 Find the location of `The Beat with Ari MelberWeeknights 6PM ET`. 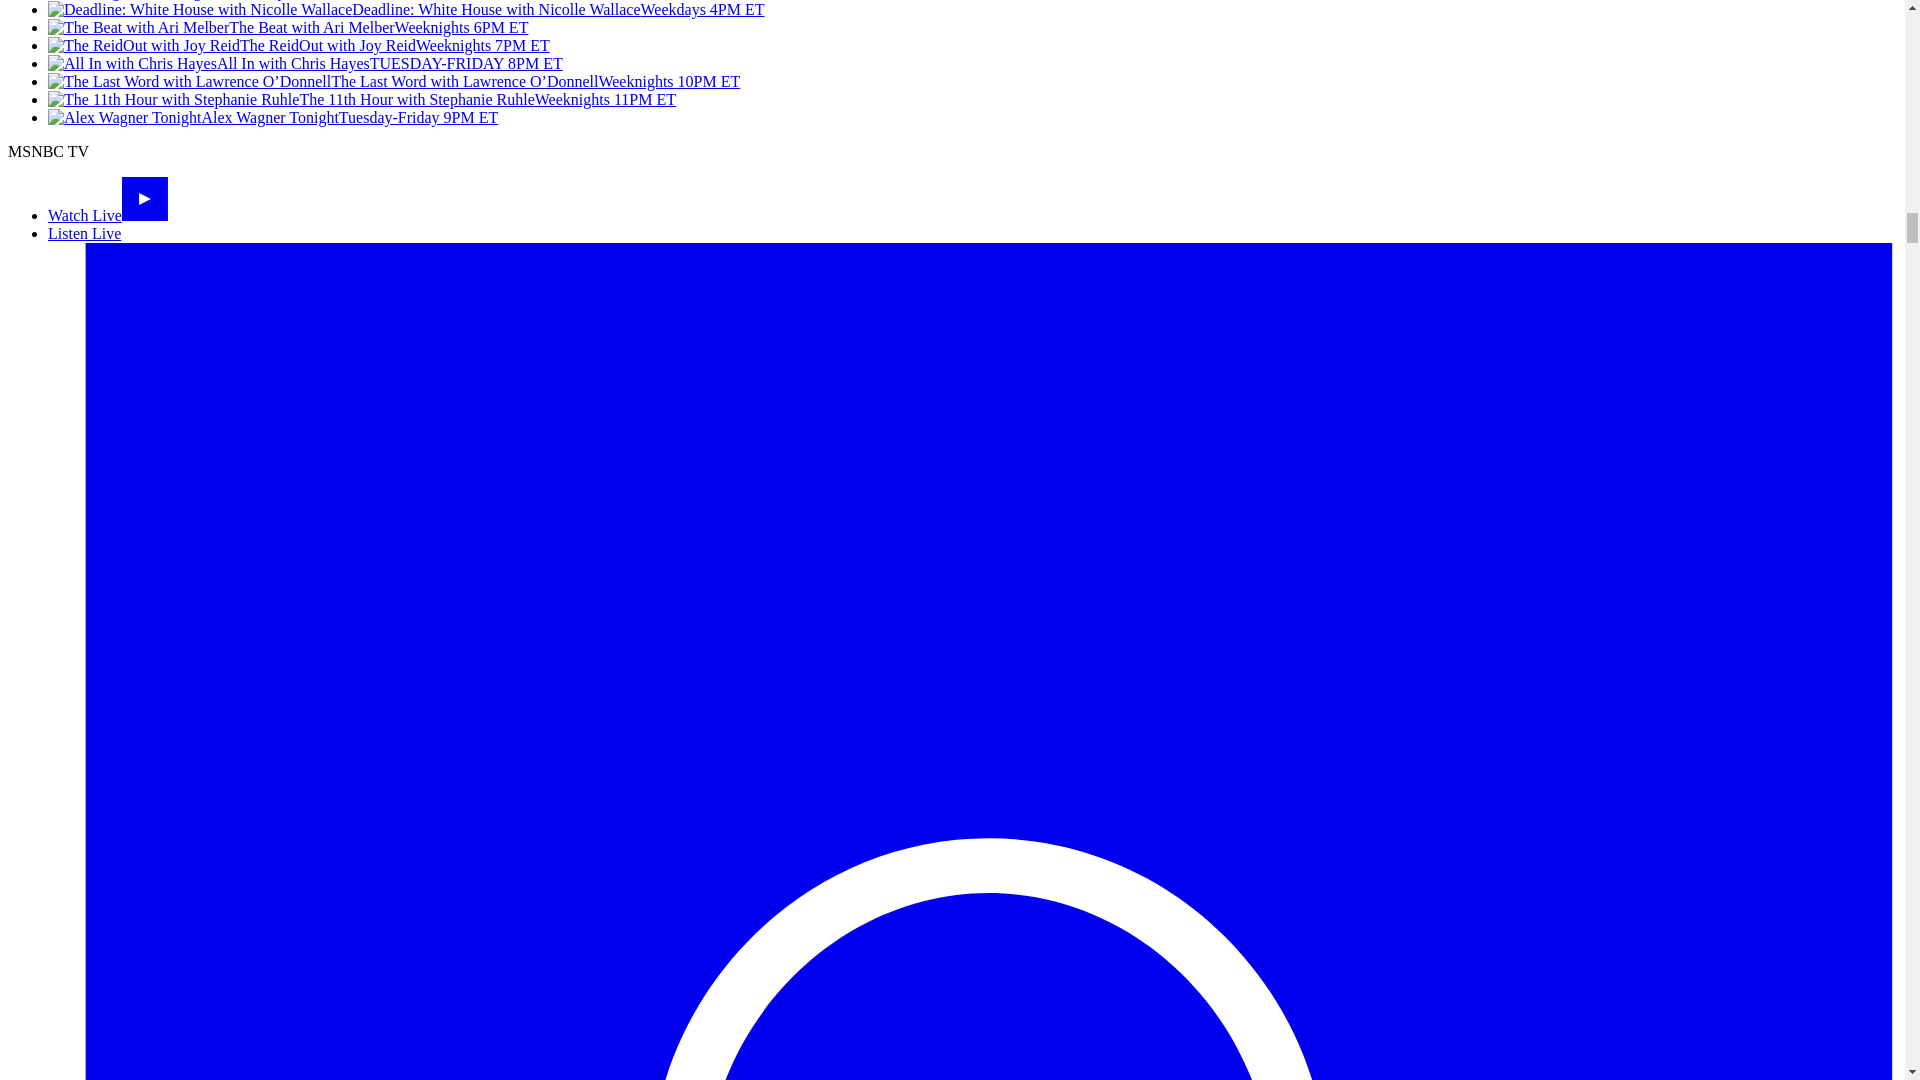

The Beat with Ari MelberWeeknights 6PM ET is located at coordinates (288, 27).